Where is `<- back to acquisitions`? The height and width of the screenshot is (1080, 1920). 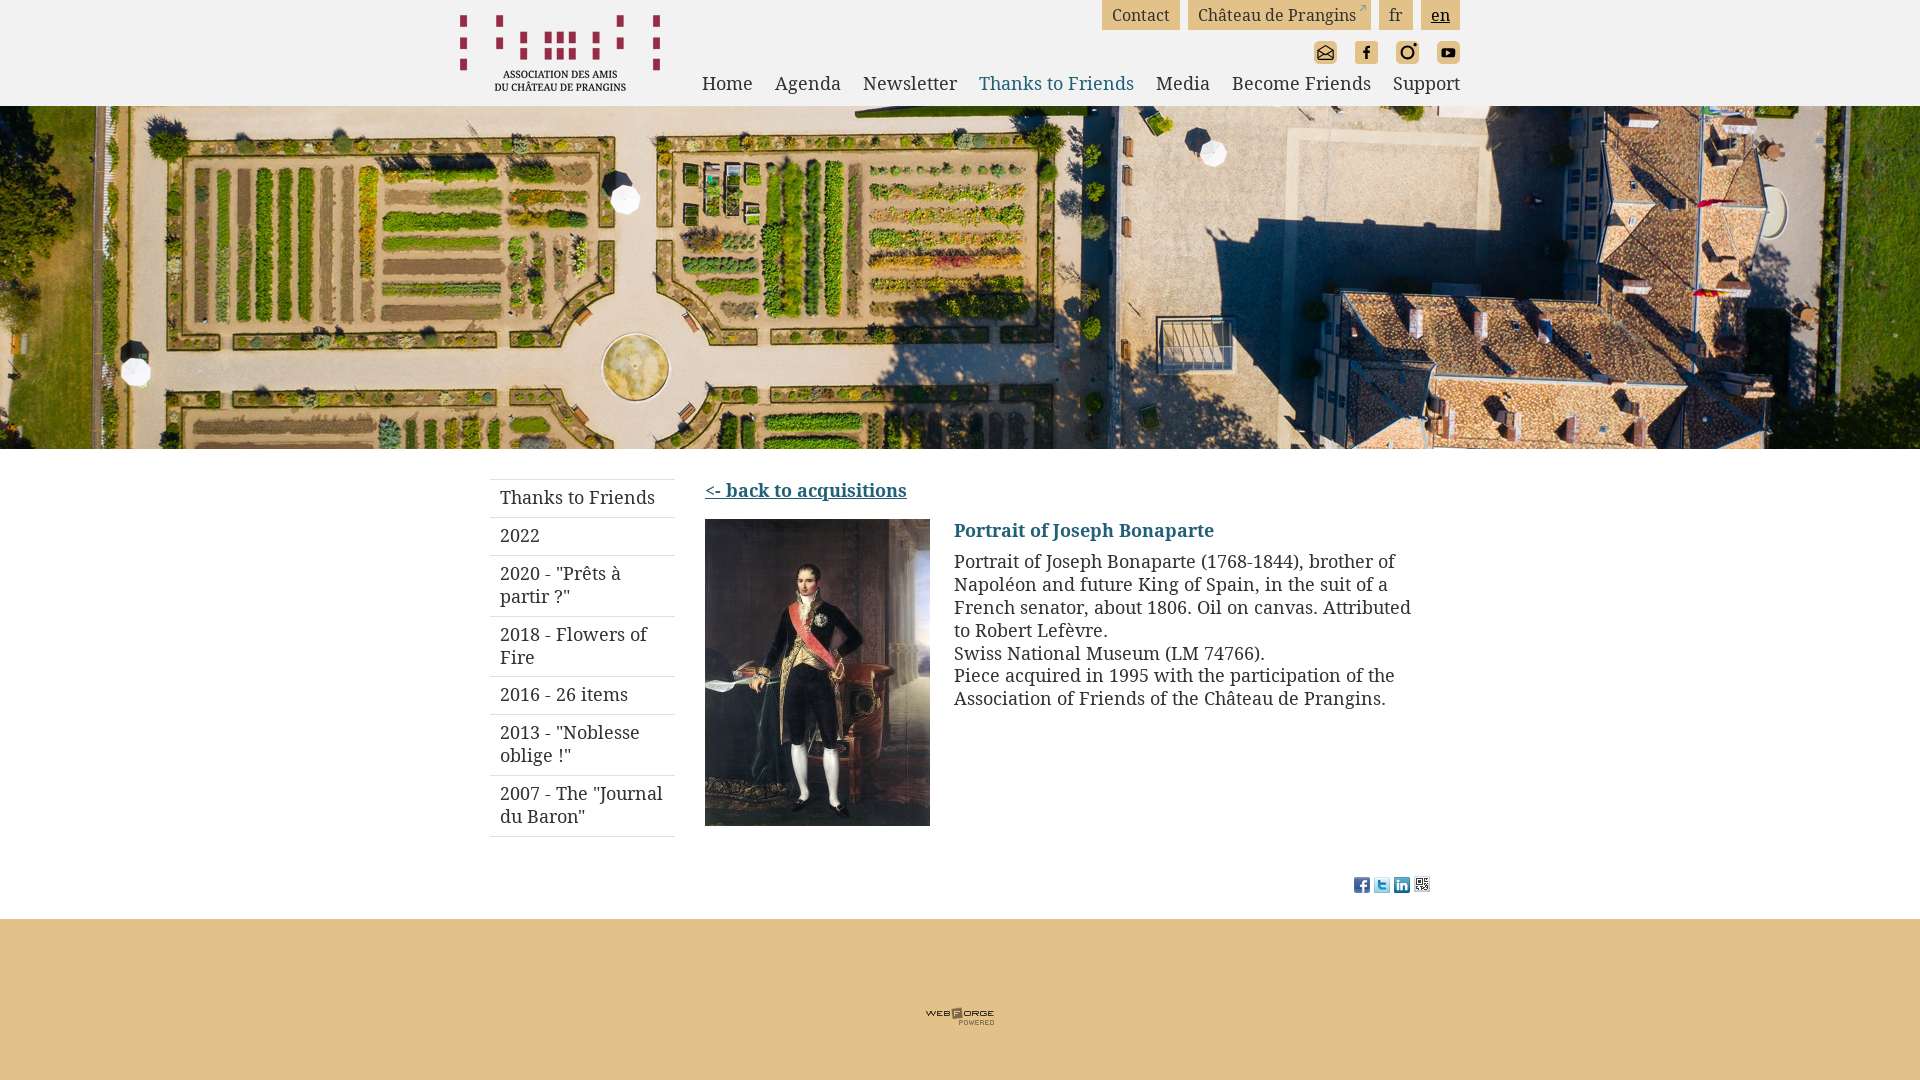 <- back to acquisitions is located at coordinates (806, 490).